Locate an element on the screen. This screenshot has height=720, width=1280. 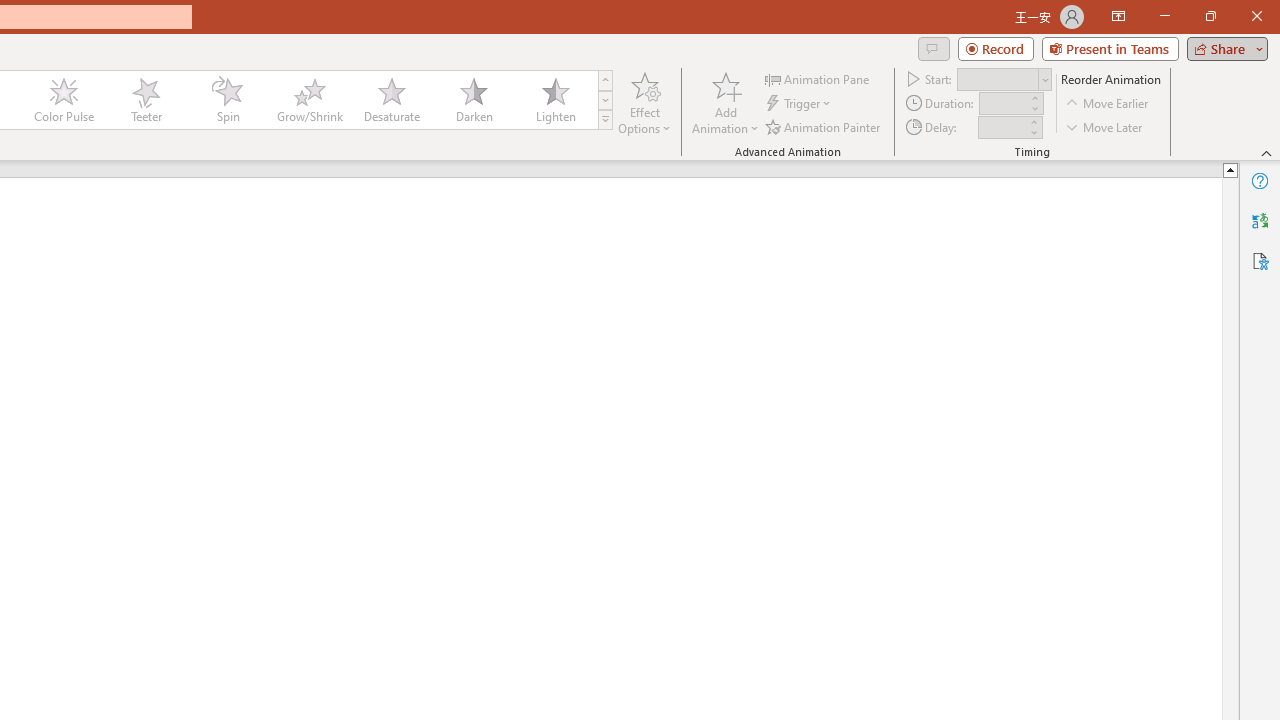
Teeter is located at coordinates (145, 100).